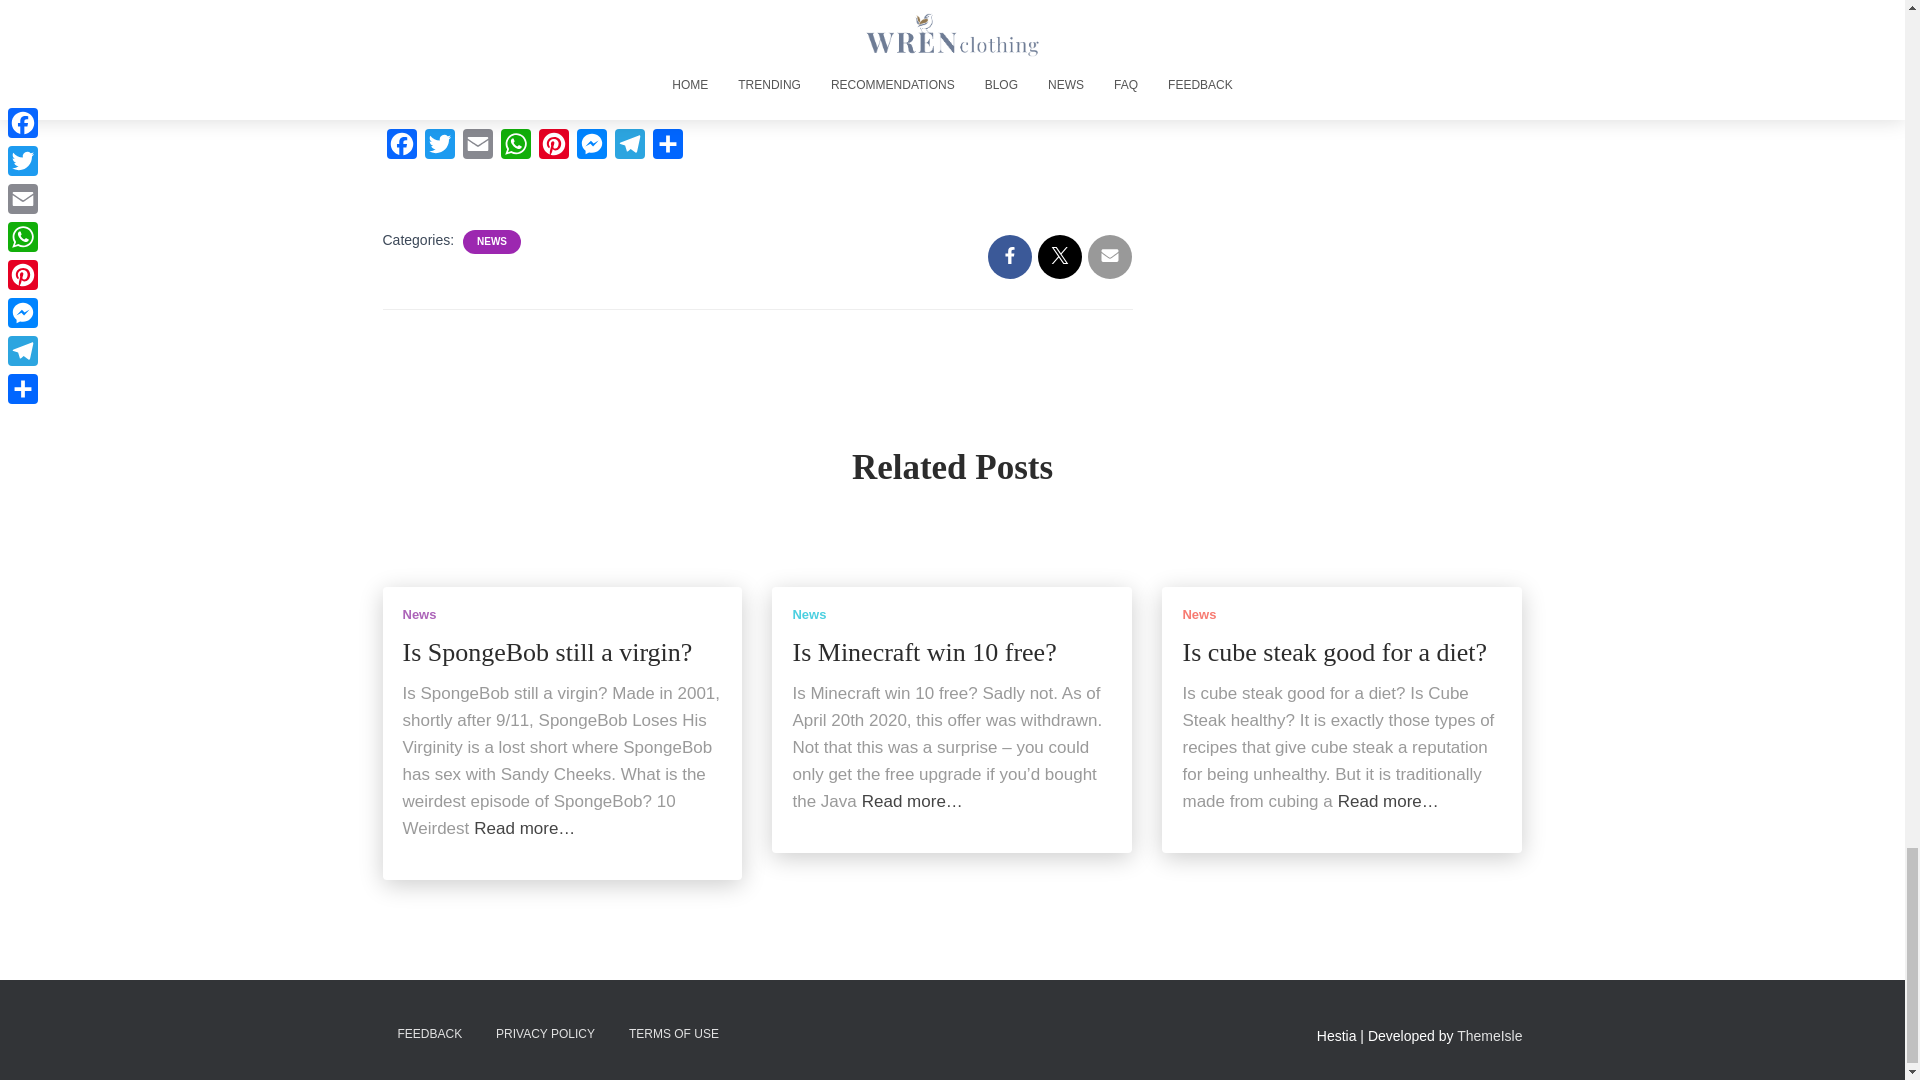 This screenshot has height=1080, width=1920. Describe the element at coordinates (439, 148) in the screenshot. I see `Twitter` at that location.